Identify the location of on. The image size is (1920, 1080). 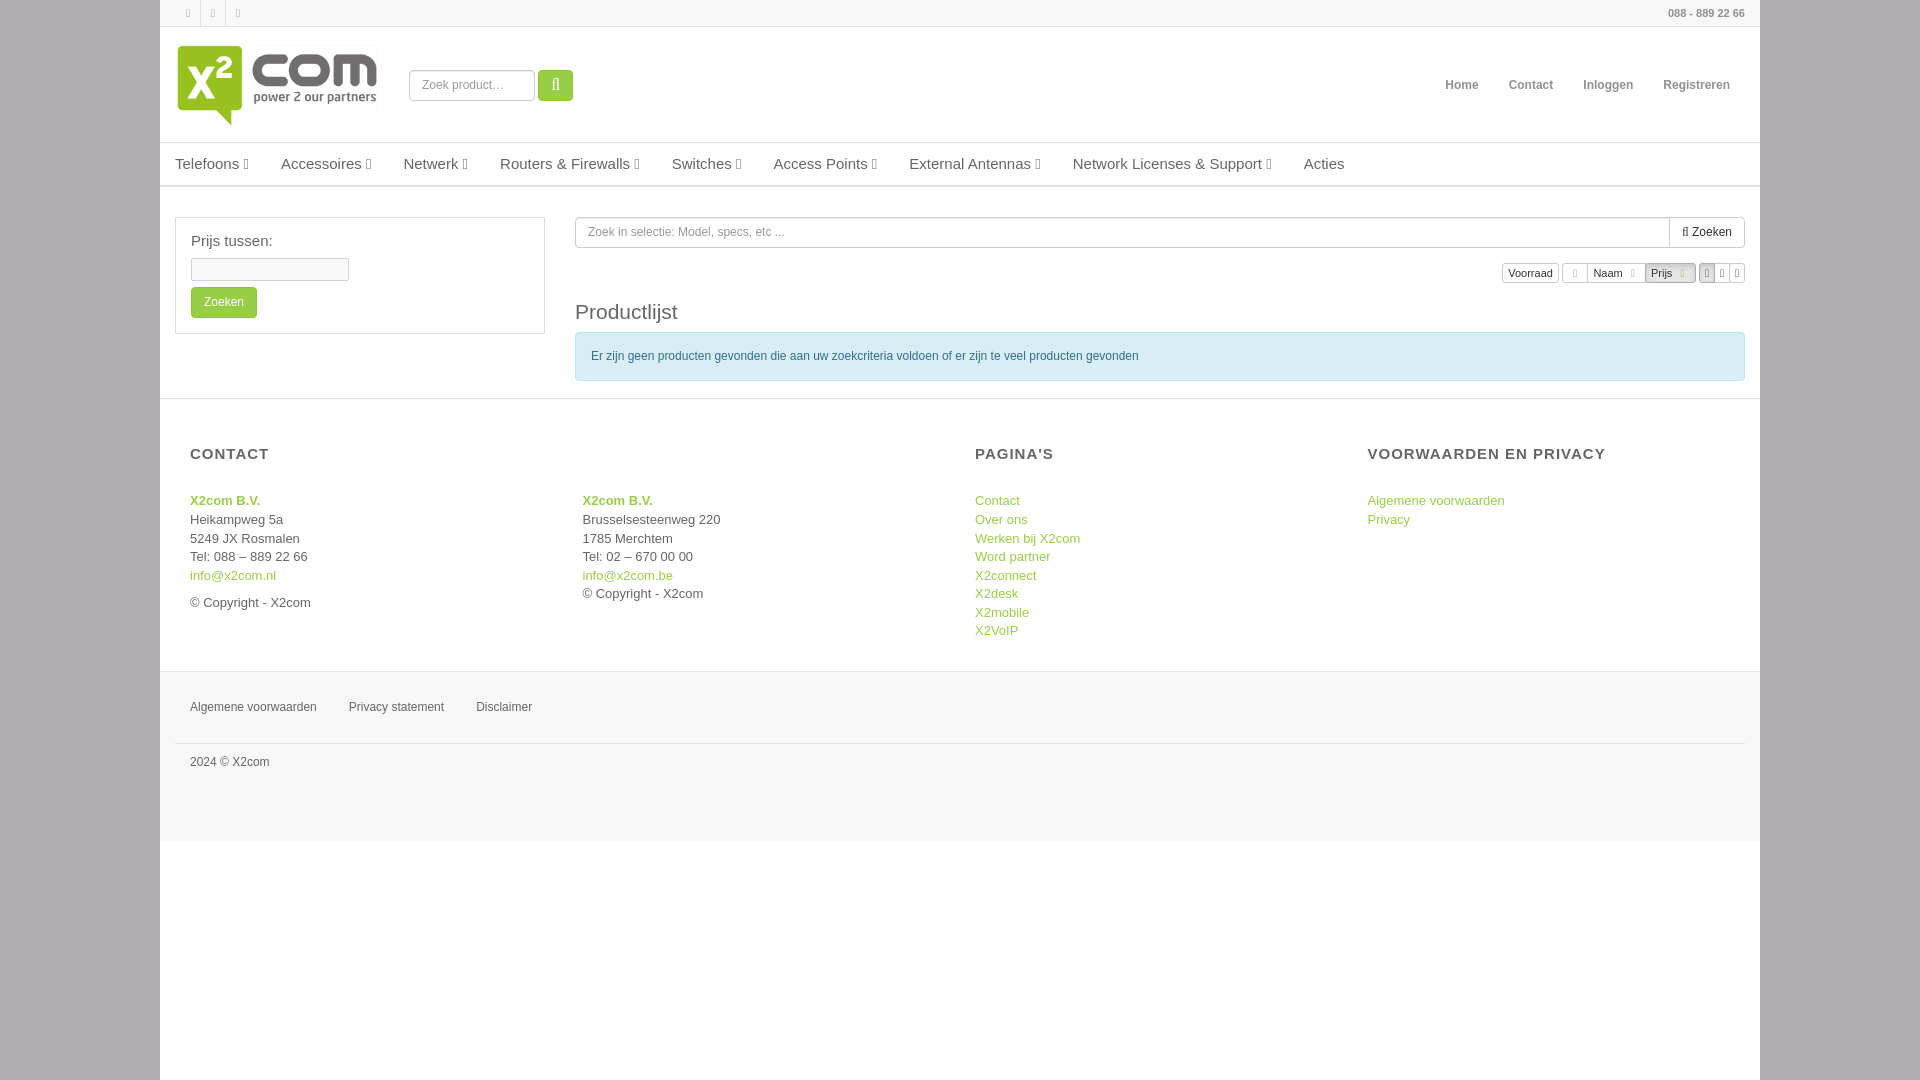
(1658, 274).